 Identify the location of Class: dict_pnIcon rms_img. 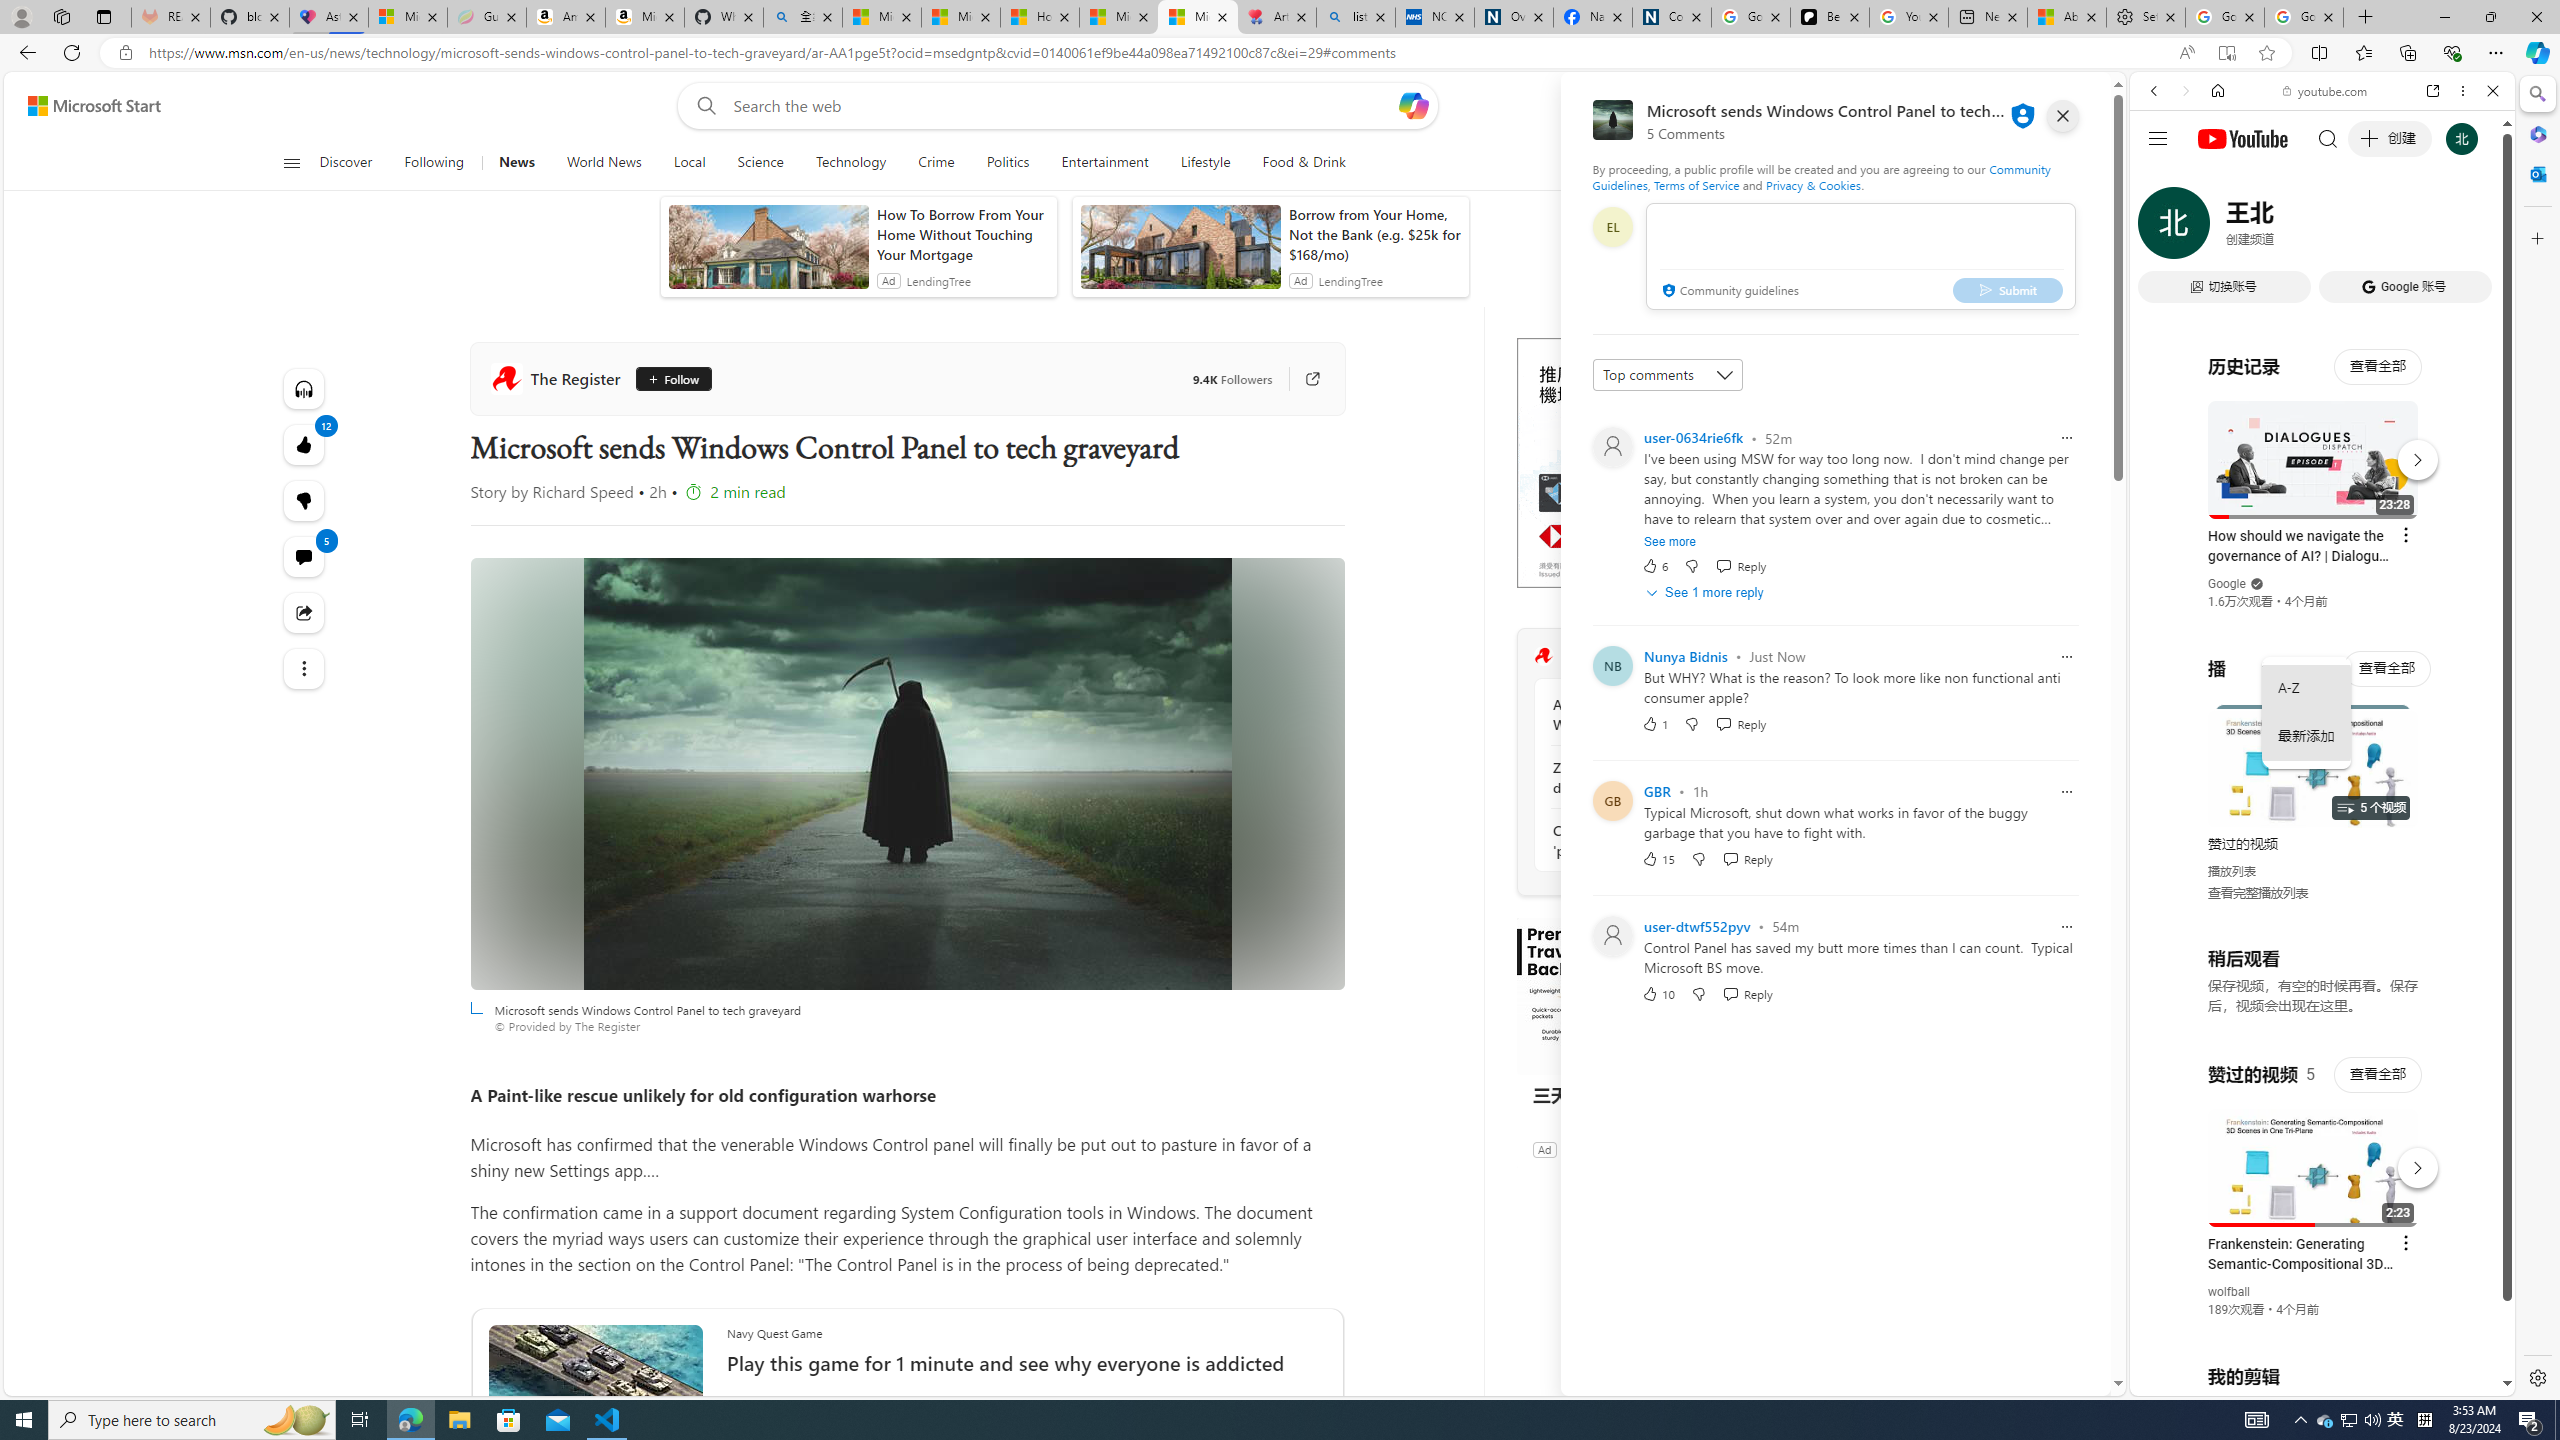
(2307, 1380).